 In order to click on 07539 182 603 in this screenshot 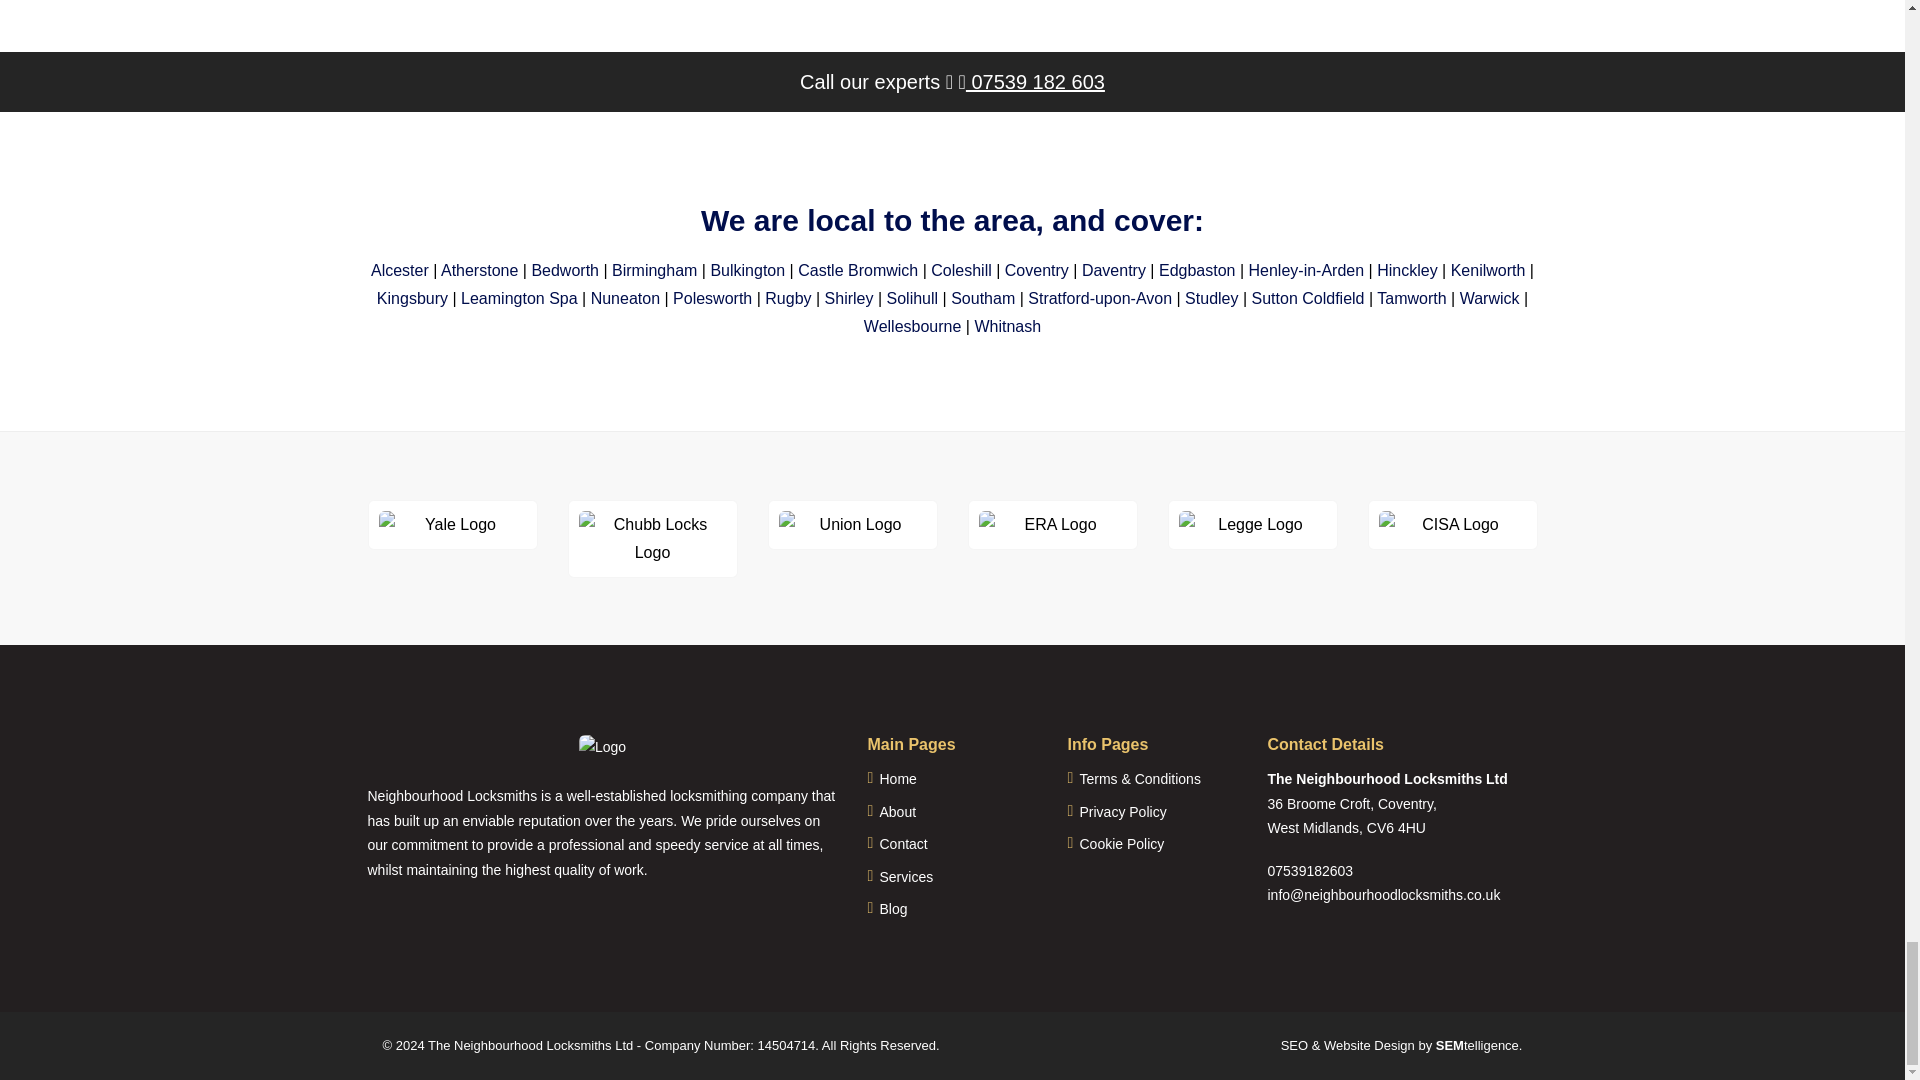, I will do `click(1032, 82)`.